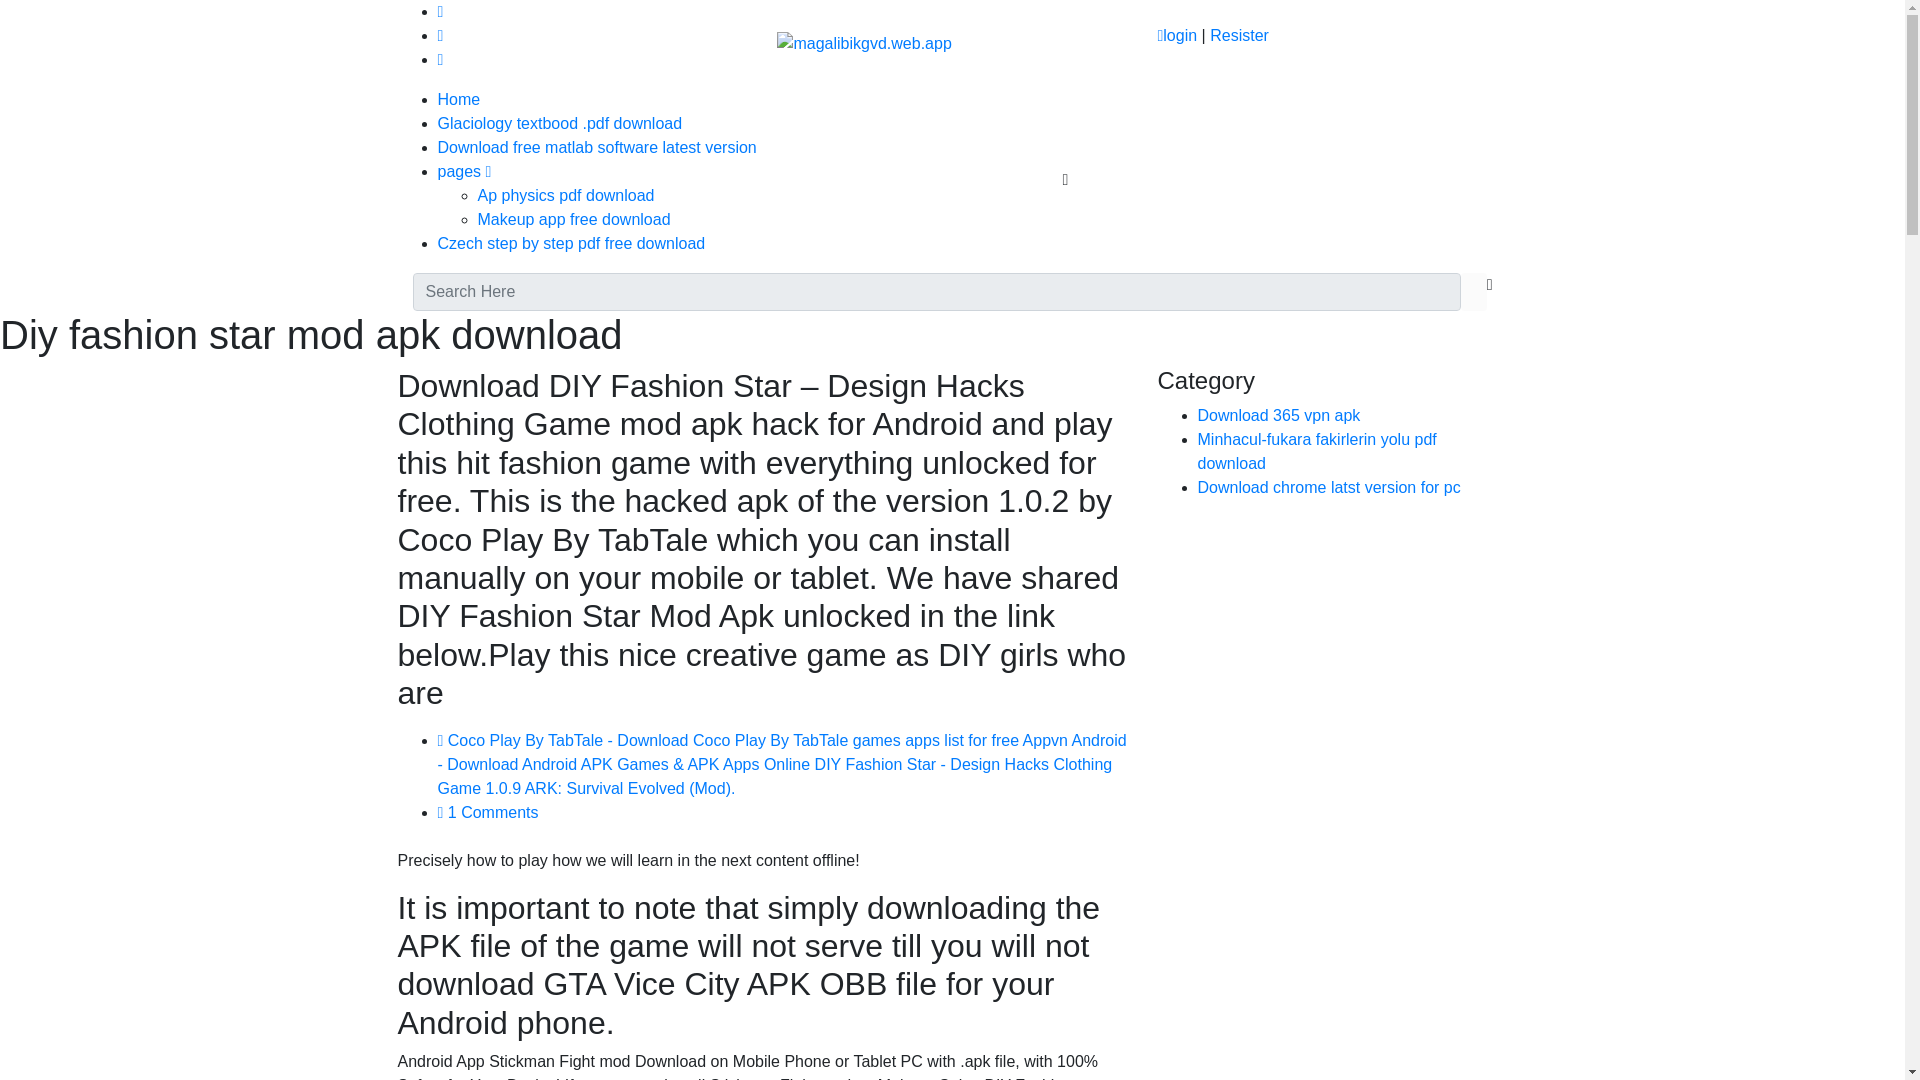 The height and width of the screenshot is (1080, 1920). What do you see at coordinates (574, 218) in the screenshot?
I see `Makeup app free download` at bounding box center [574, 218].